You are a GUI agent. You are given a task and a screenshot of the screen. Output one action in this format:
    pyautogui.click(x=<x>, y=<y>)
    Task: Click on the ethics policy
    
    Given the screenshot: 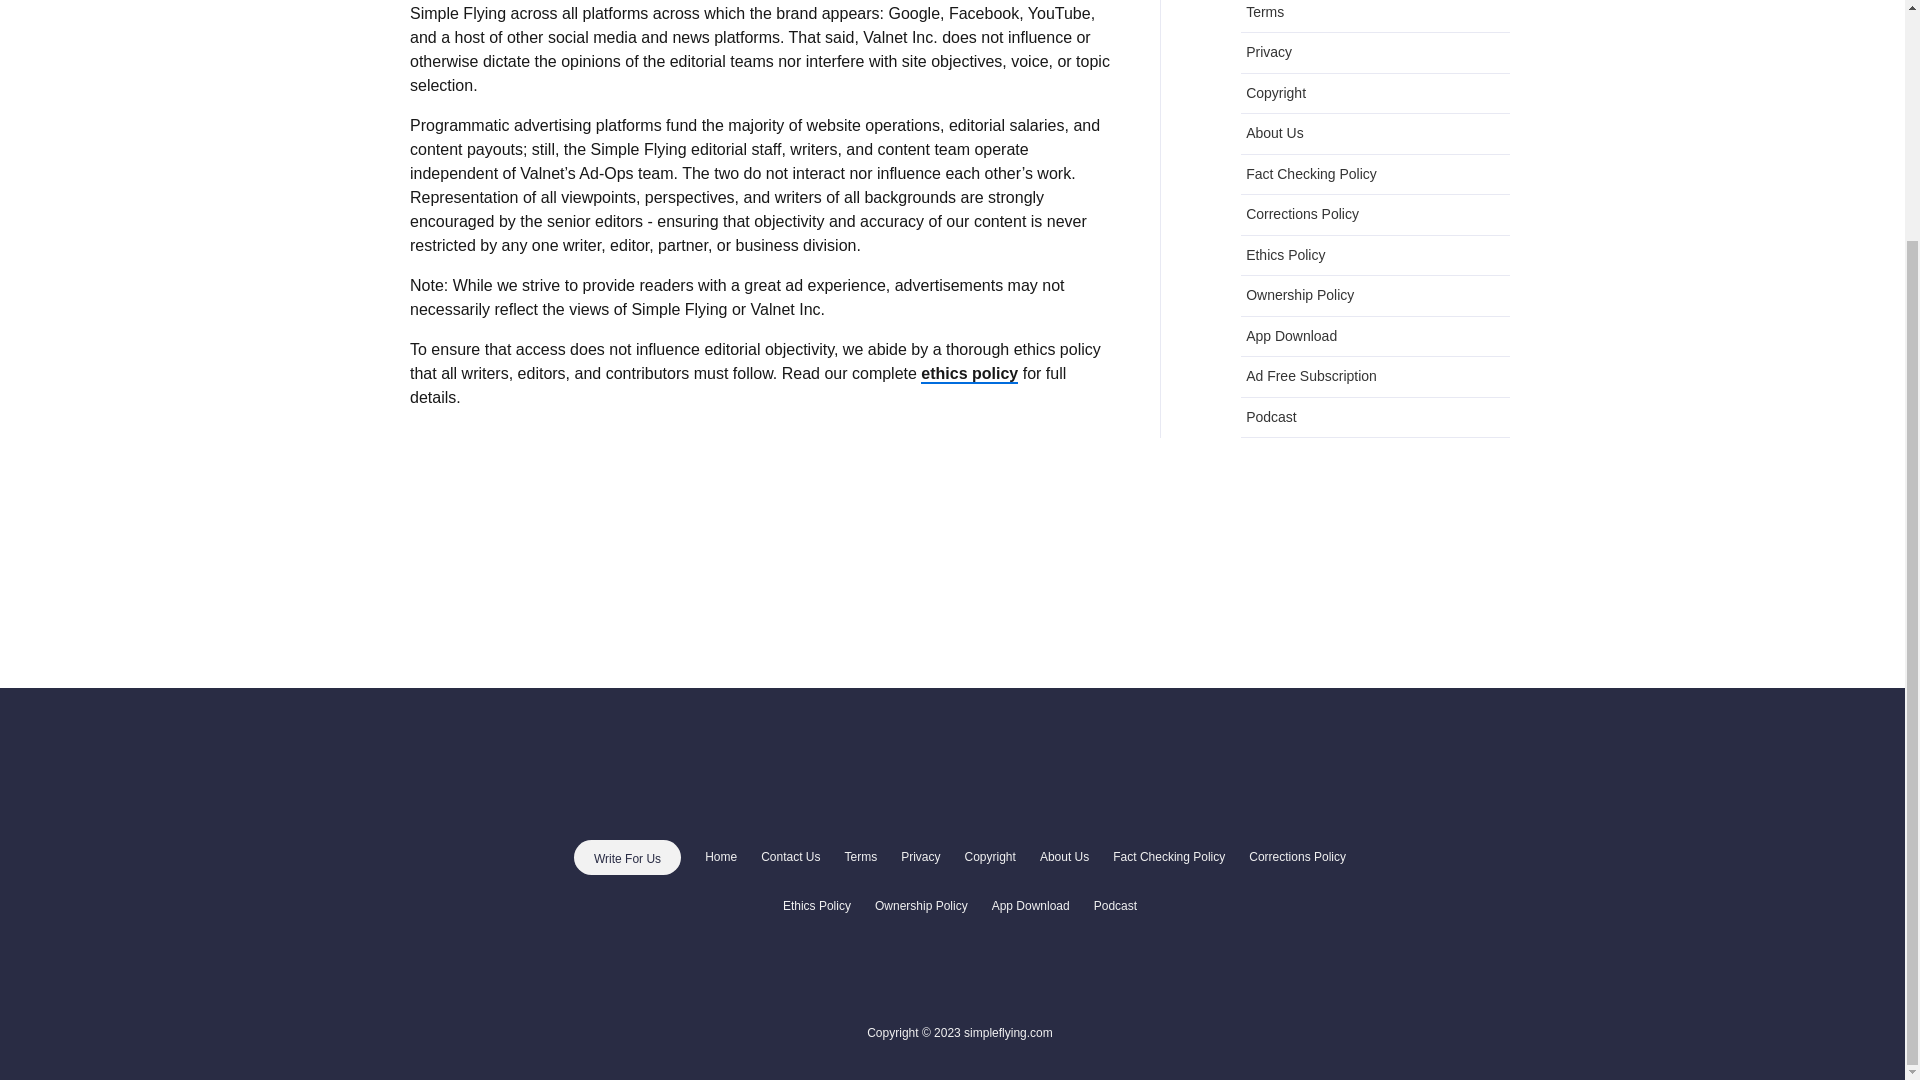 What is the action you would take?
    pyautogui.click(x=969, y=374)
    